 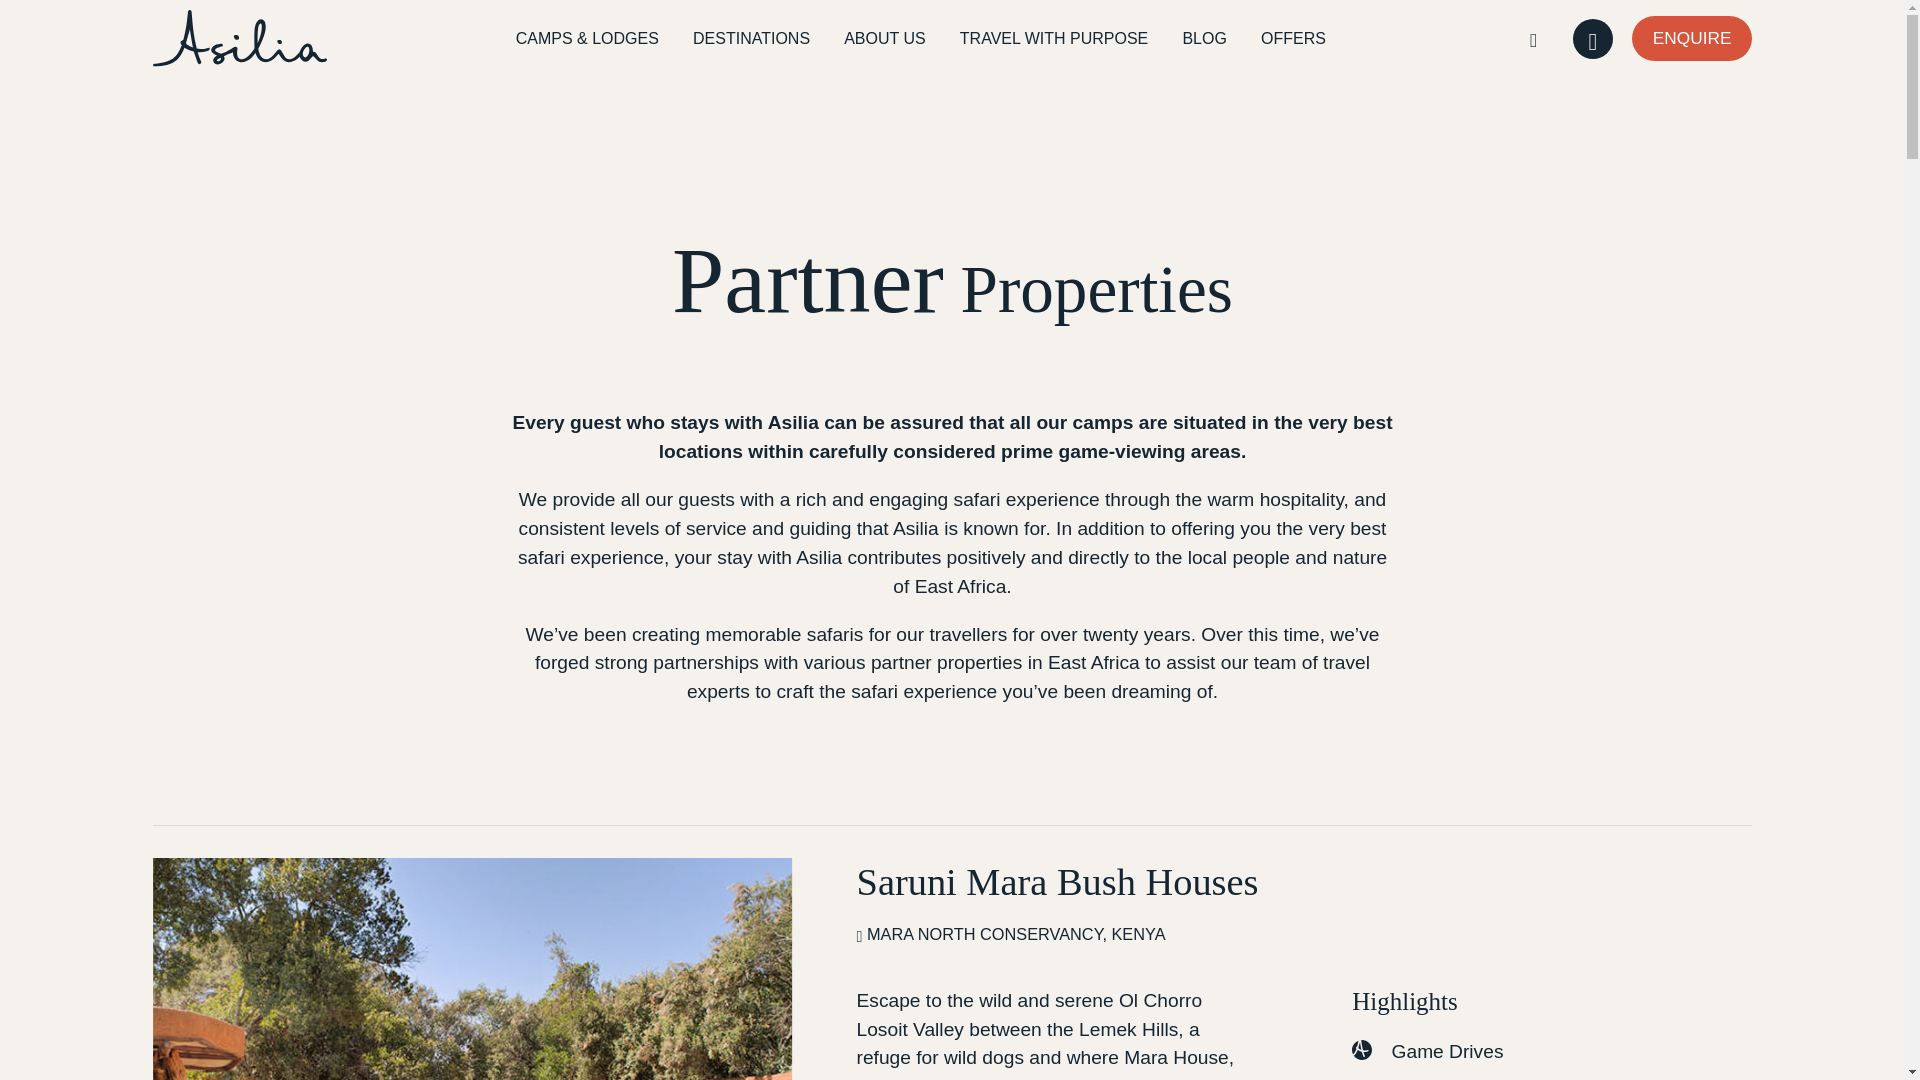 I want to click on DESTINATIONS, so click(x=751, y=38).